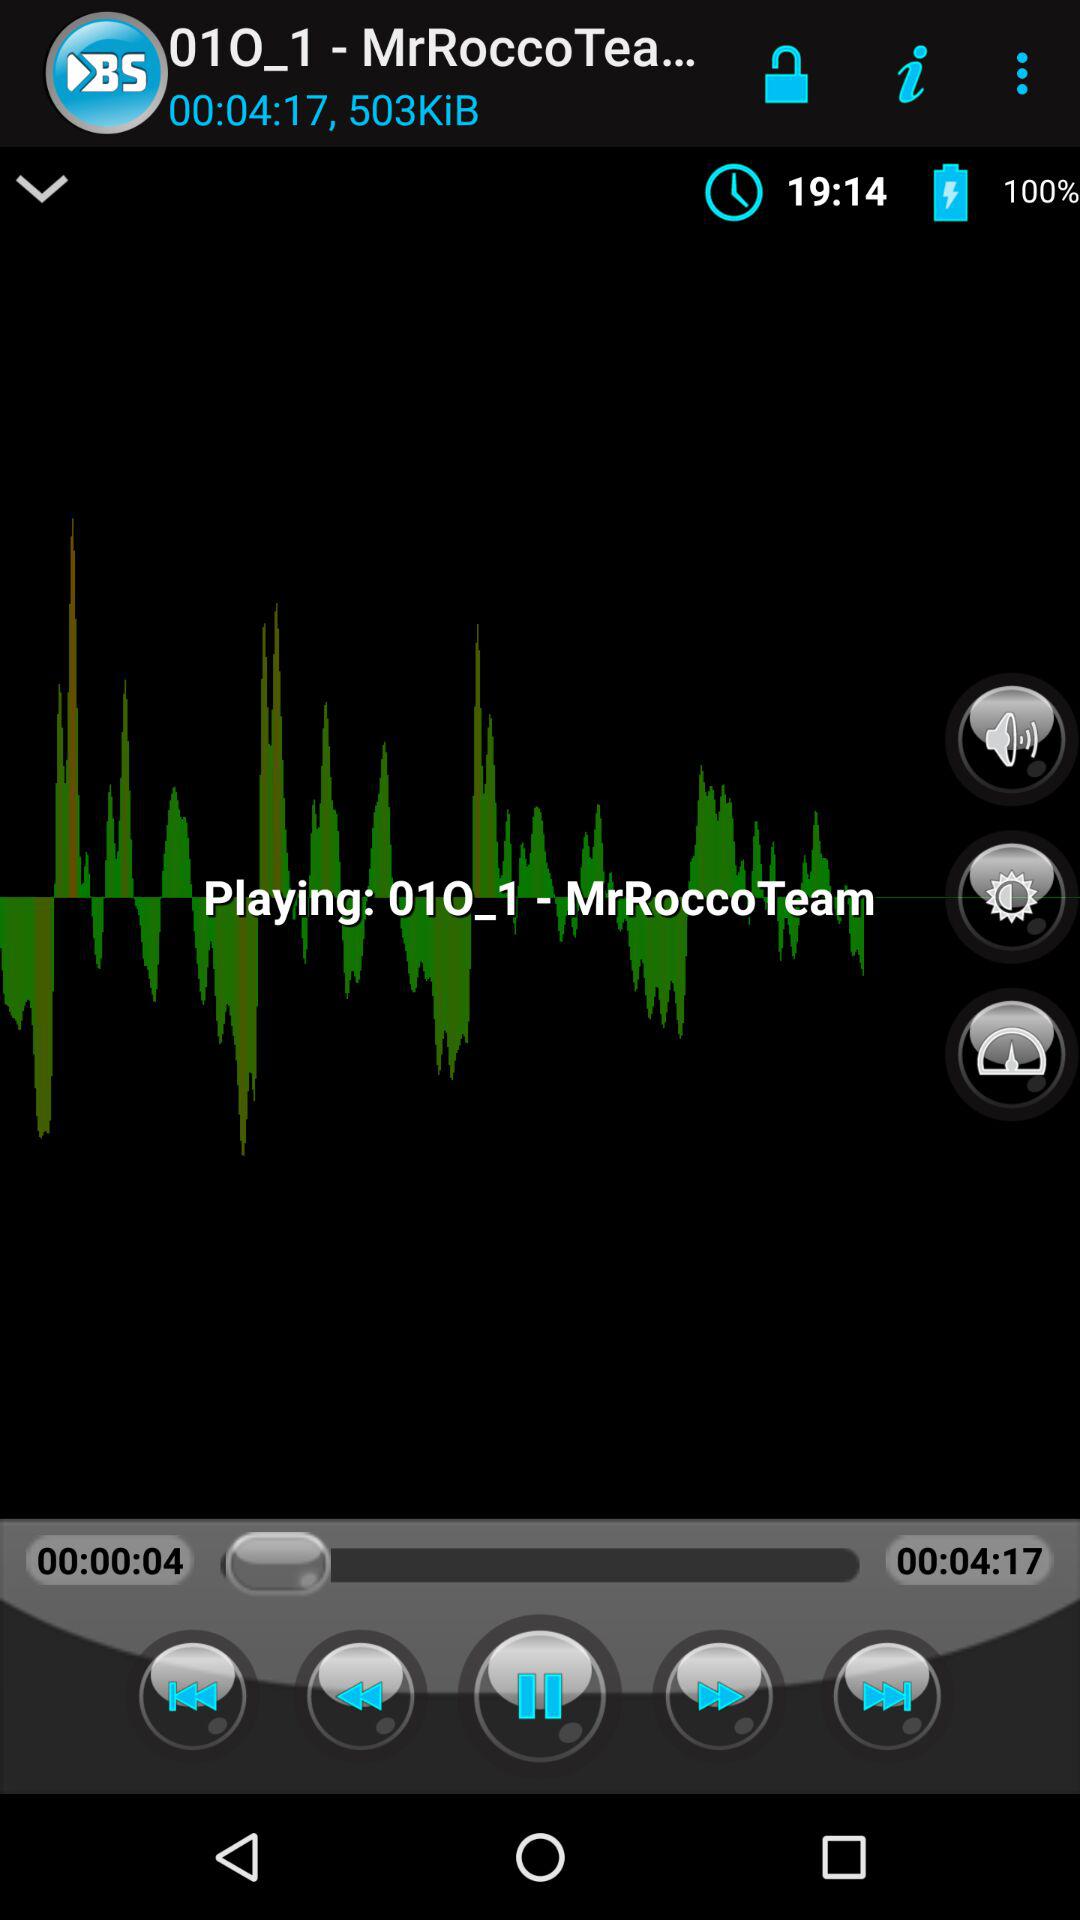 The height and width of the screenshot is (1920, 1080). I want to click on backward the audio, so click(360, 1696).